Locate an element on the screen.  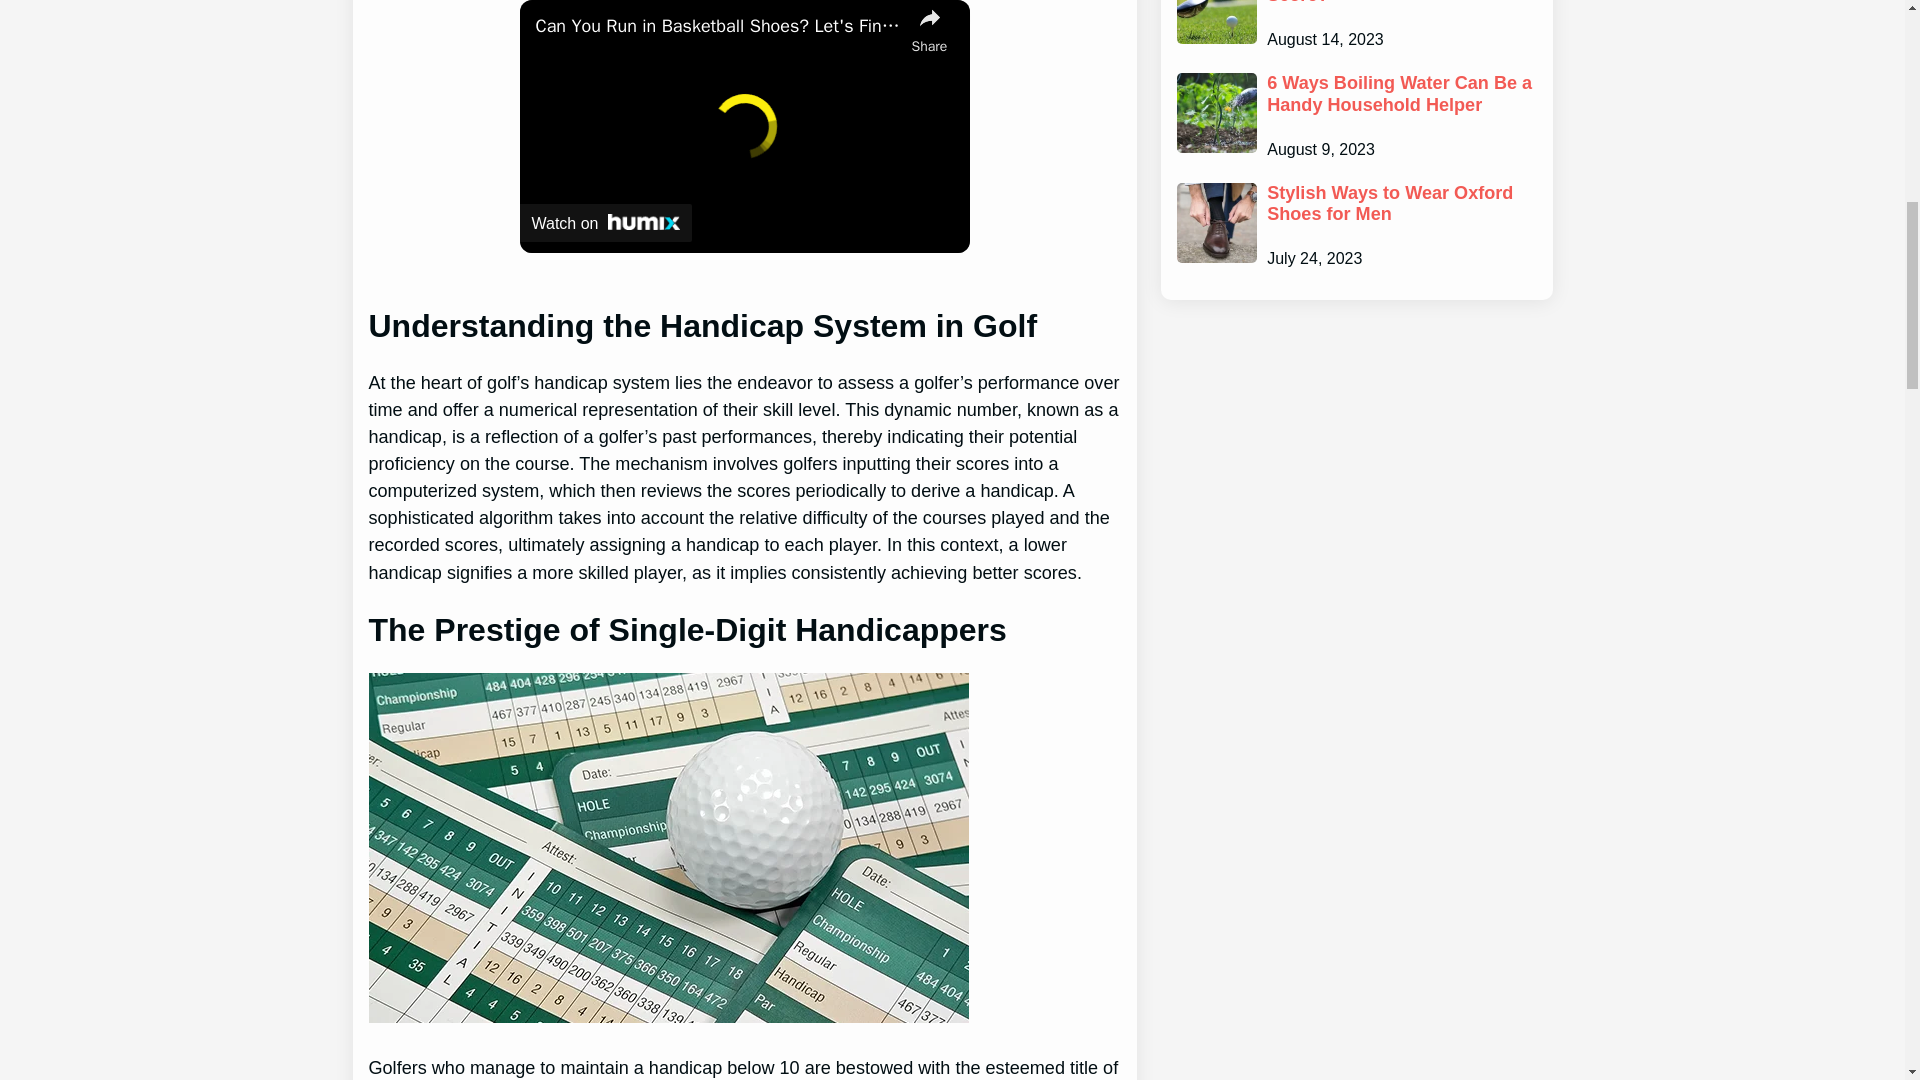
6 Ways Boiling Water Can Be a Handy Household Helper 7 is located at coordinates (1215, 113).